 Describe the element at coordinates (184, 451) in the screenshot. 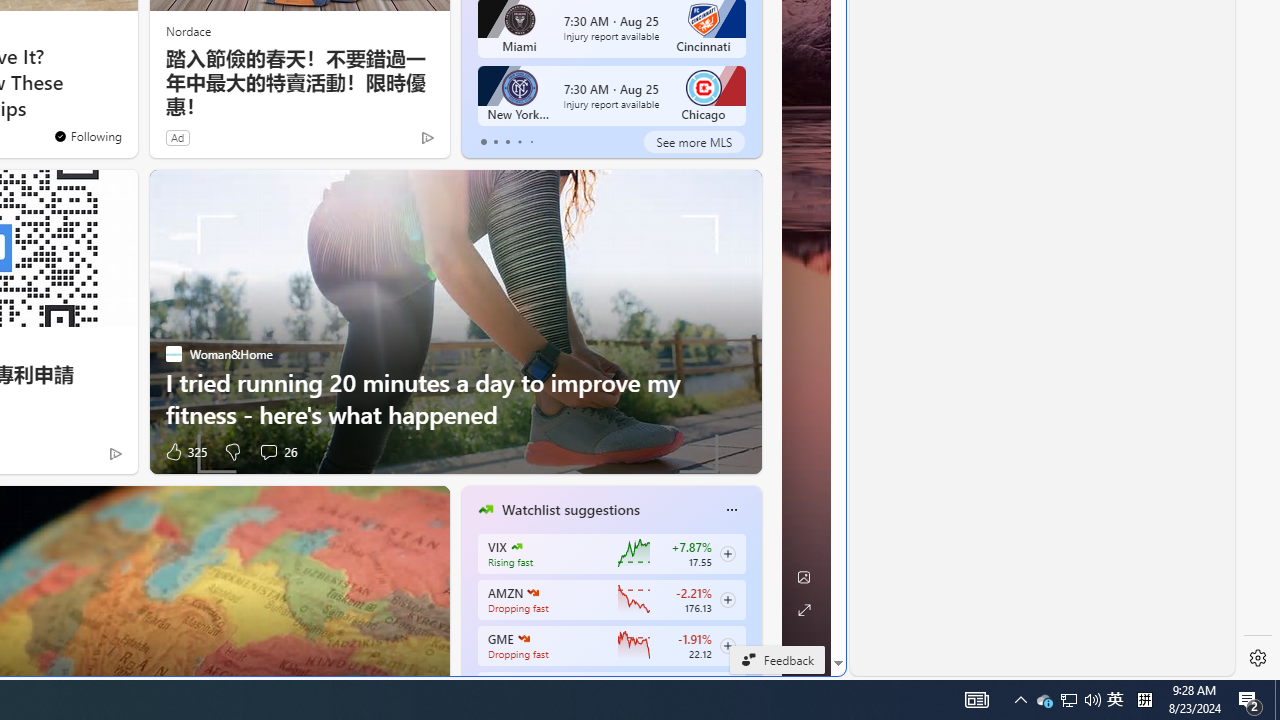

I see `325 Like` at that location.